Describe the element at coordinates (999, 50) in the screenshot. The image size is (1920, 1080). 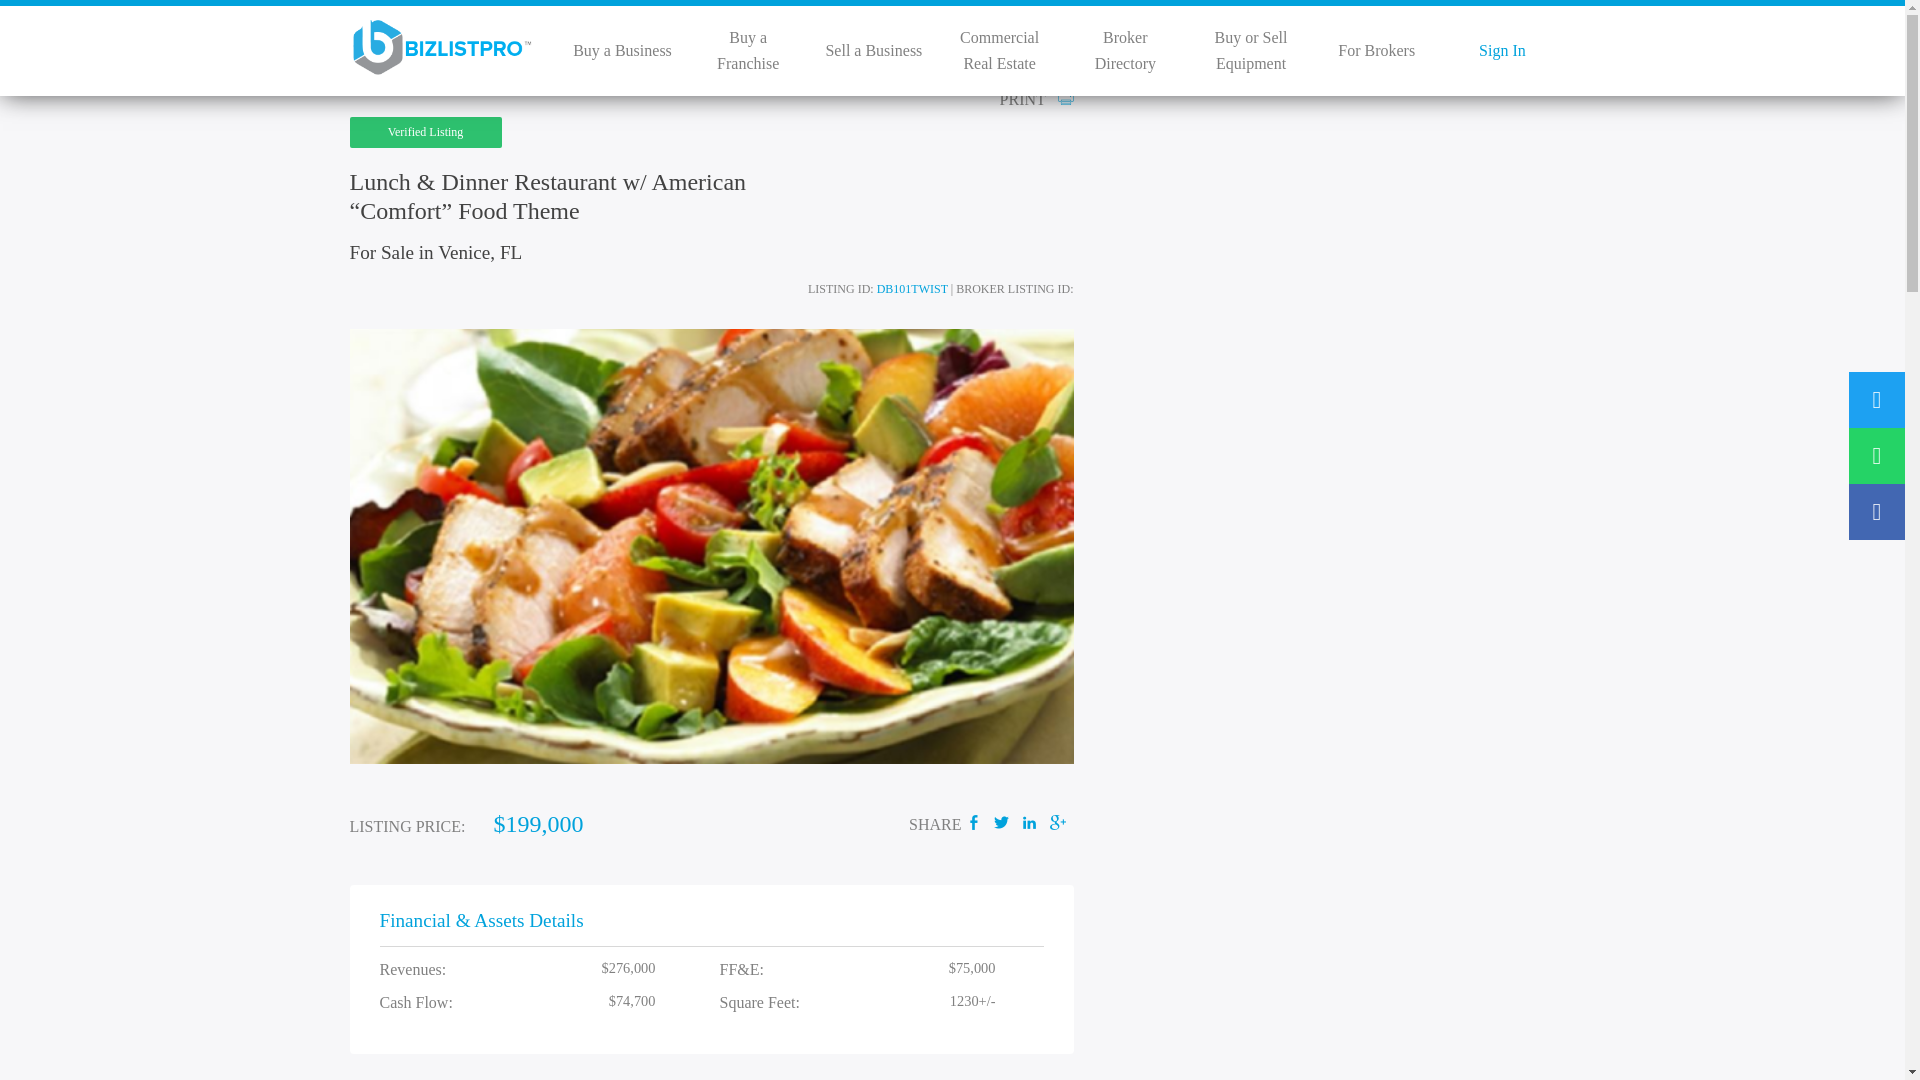
I see `Commercial Real Estate` at that location.